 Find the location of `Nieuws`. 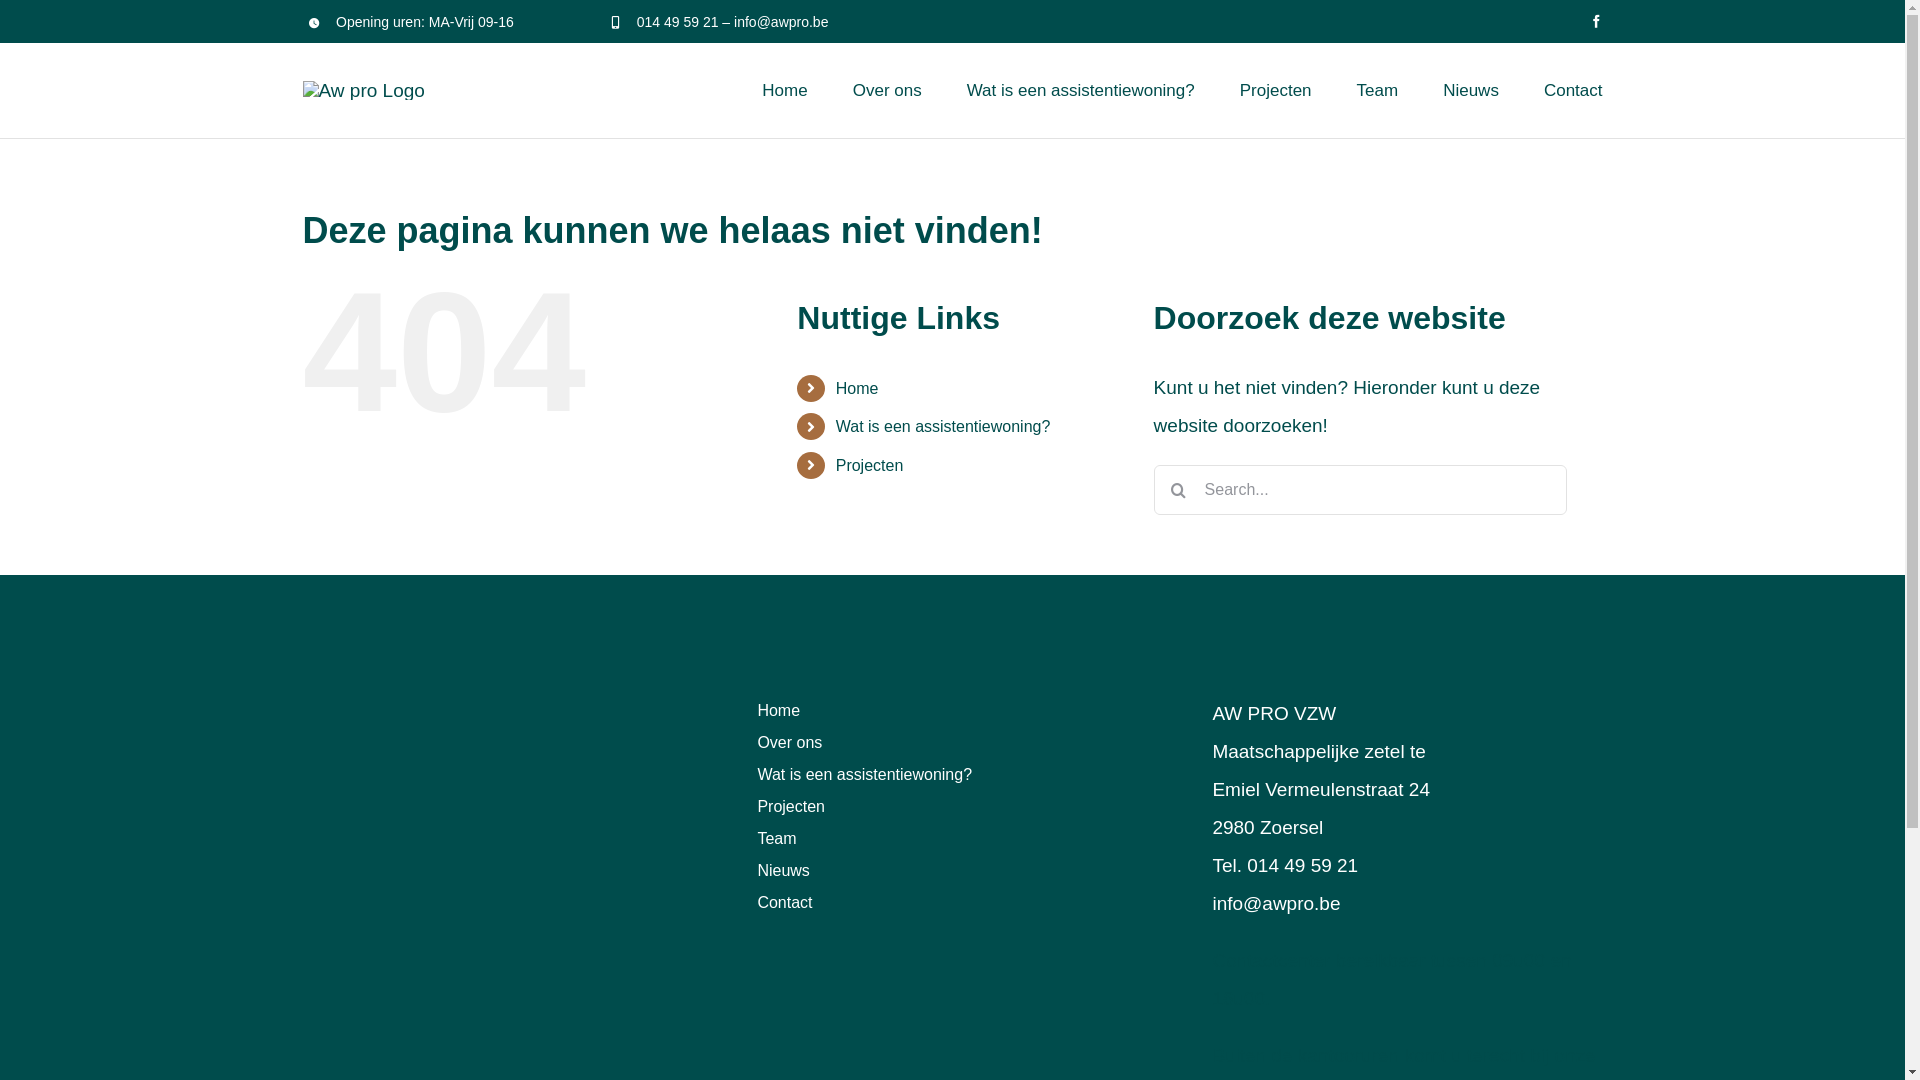

Nieuws is located at coordinates (952, 871).